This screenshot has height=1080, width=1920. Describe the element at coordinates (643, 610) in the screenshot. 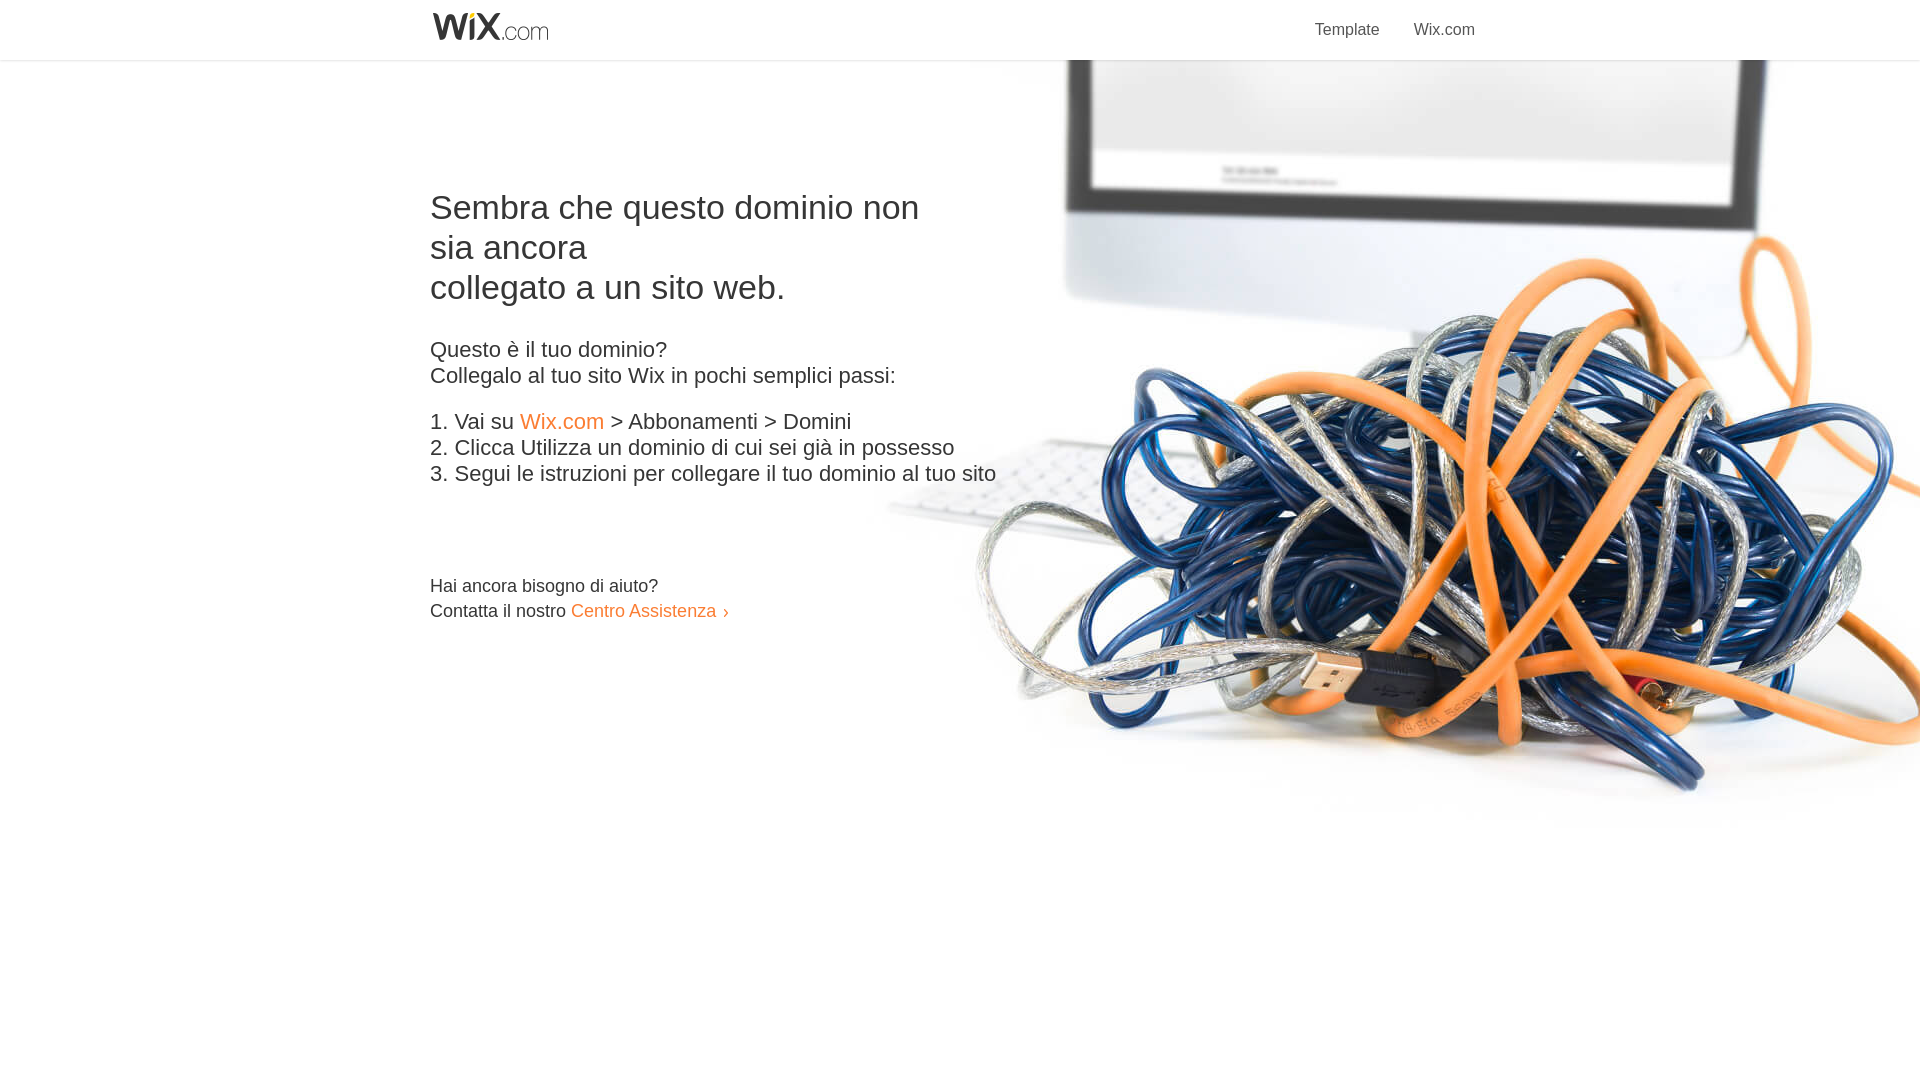

I see `Centro Assistenza` at that location.